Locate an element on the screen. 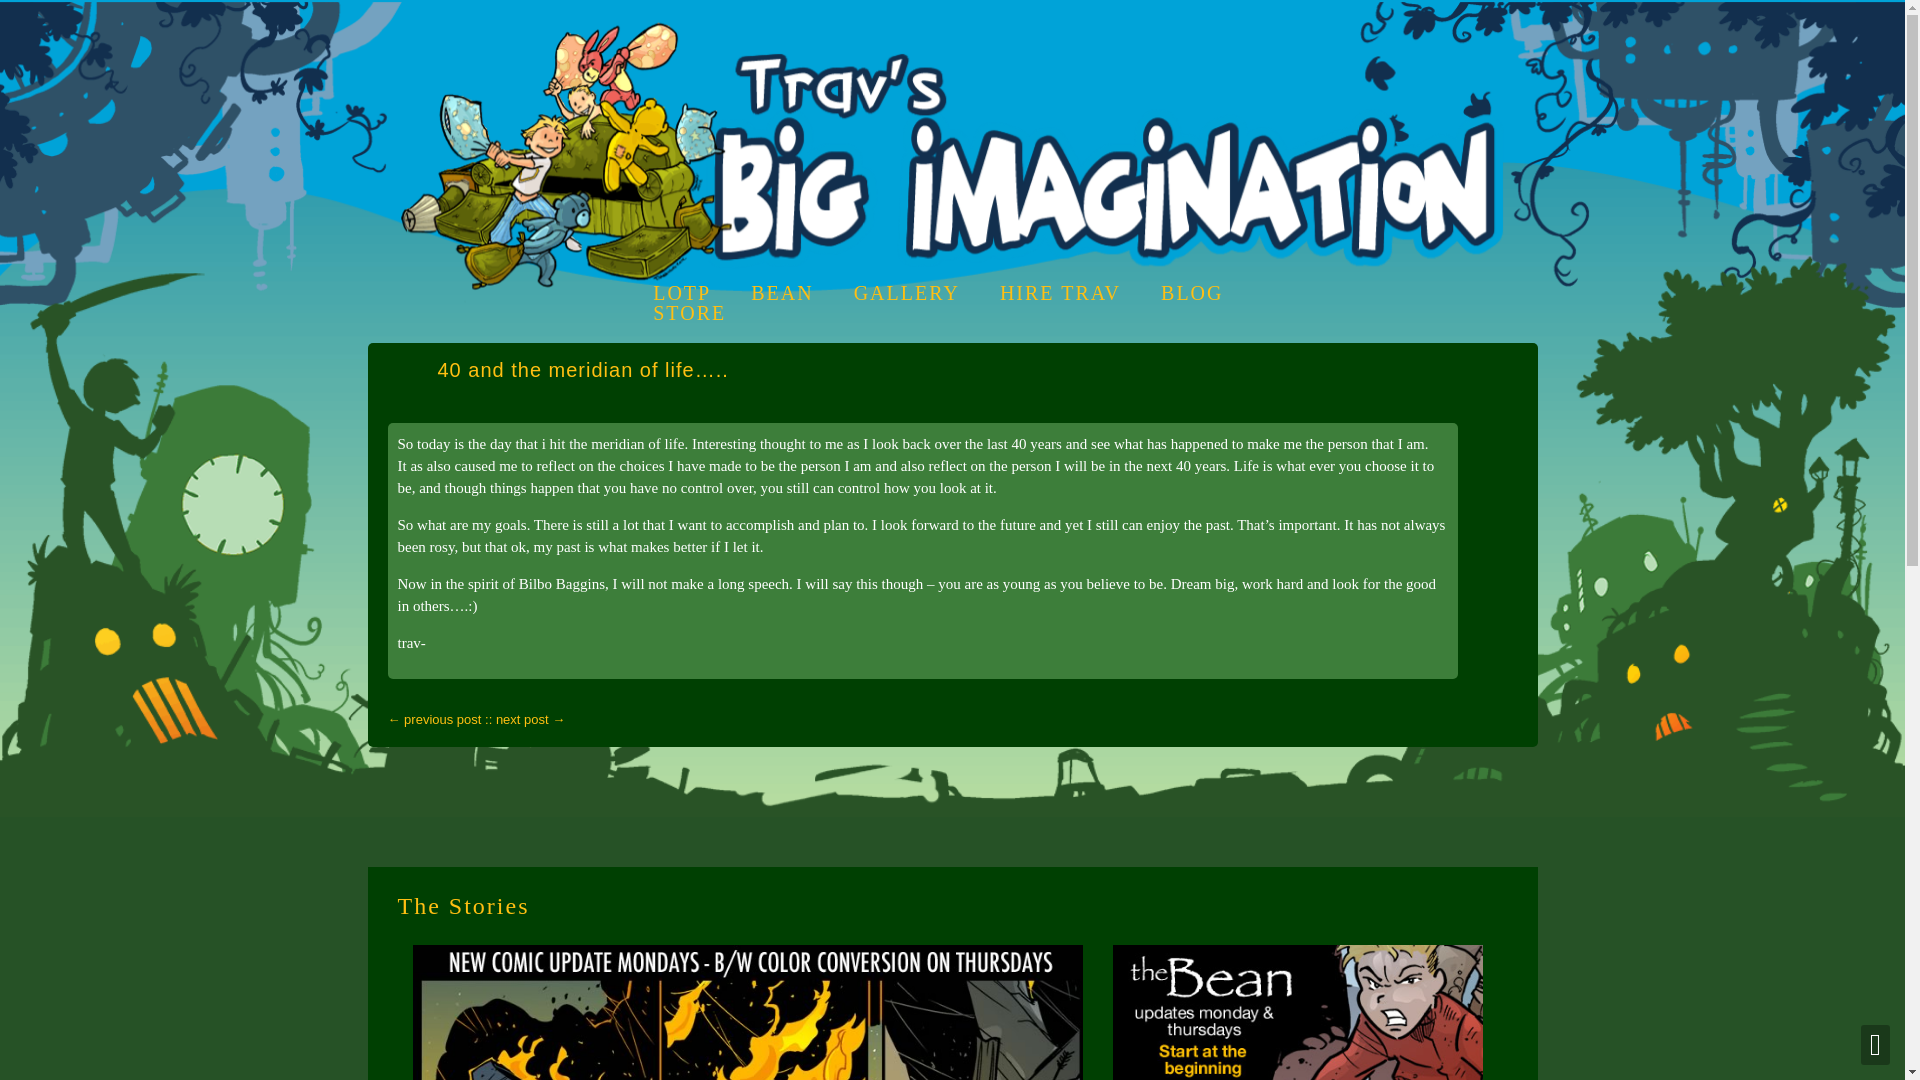 Image resolution: width=1920 pixels, height=1080 pixels. LOTP is located at coordinates (681, 292).